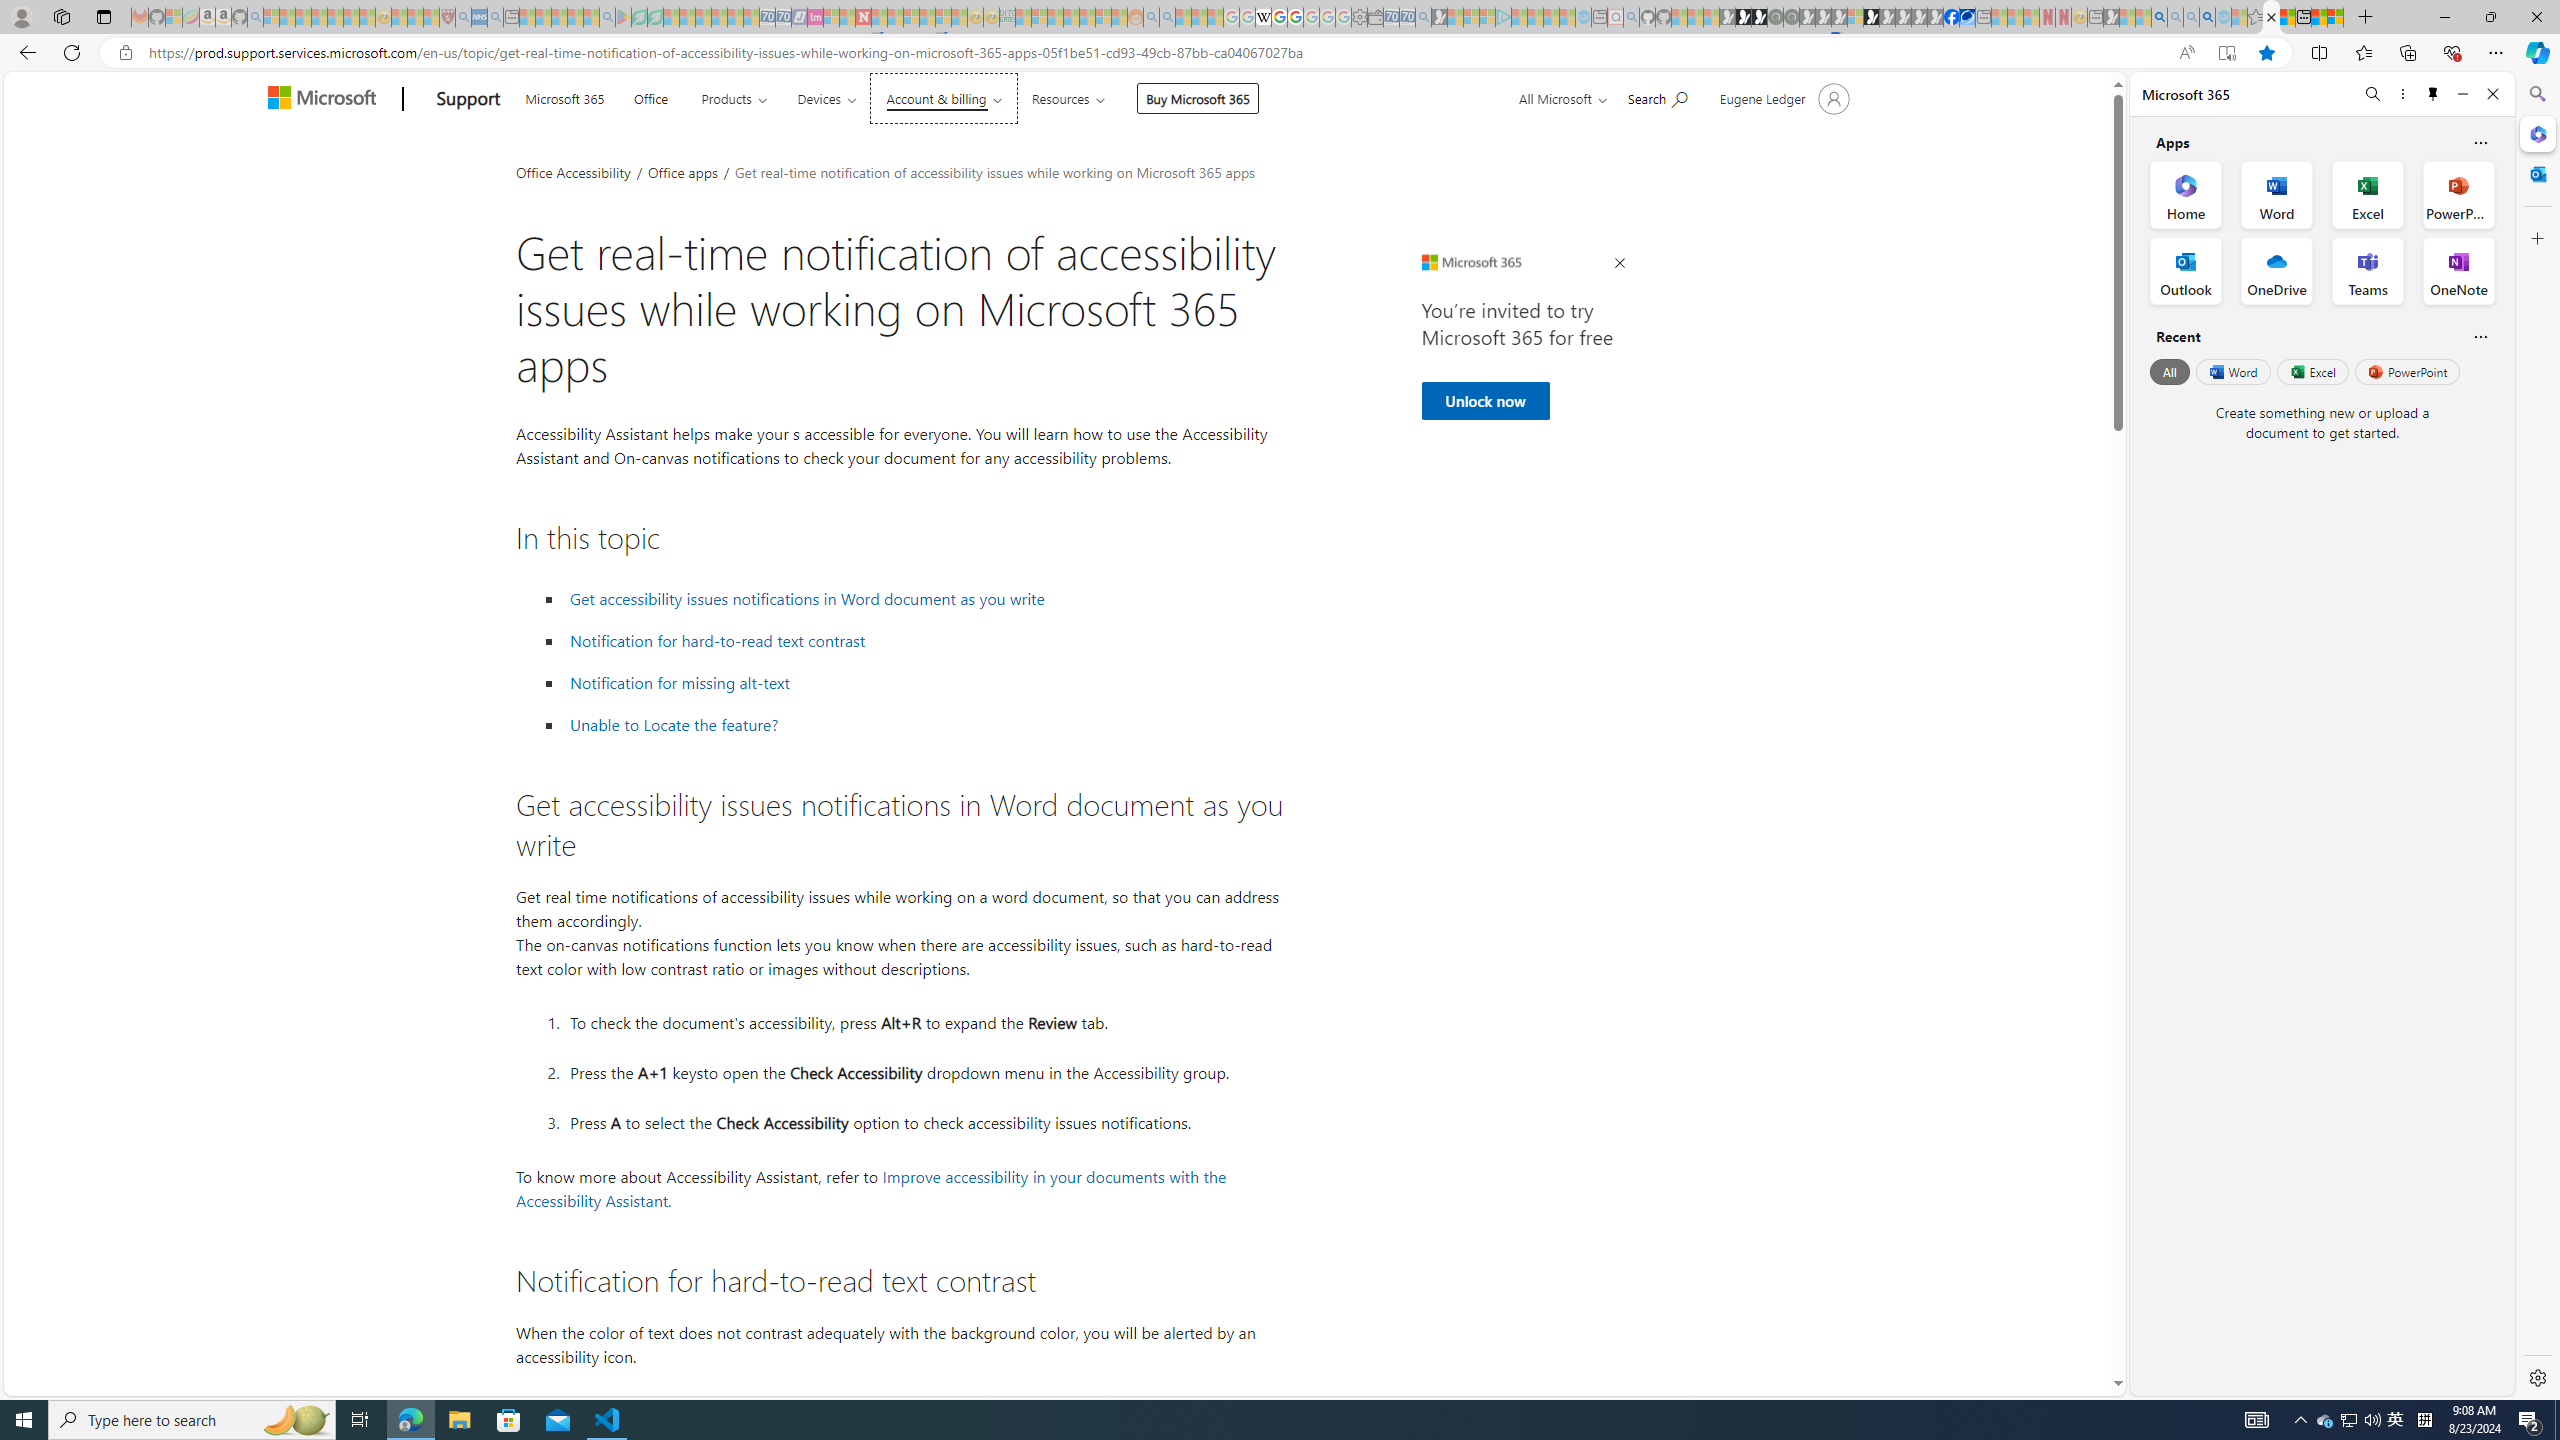 The image size is (2560, 1440). What do you see at coordinates (1278, 17) in the screenshot?
I see `Privacy Help Center - Policies Help` at bounding box center [1278, 17].